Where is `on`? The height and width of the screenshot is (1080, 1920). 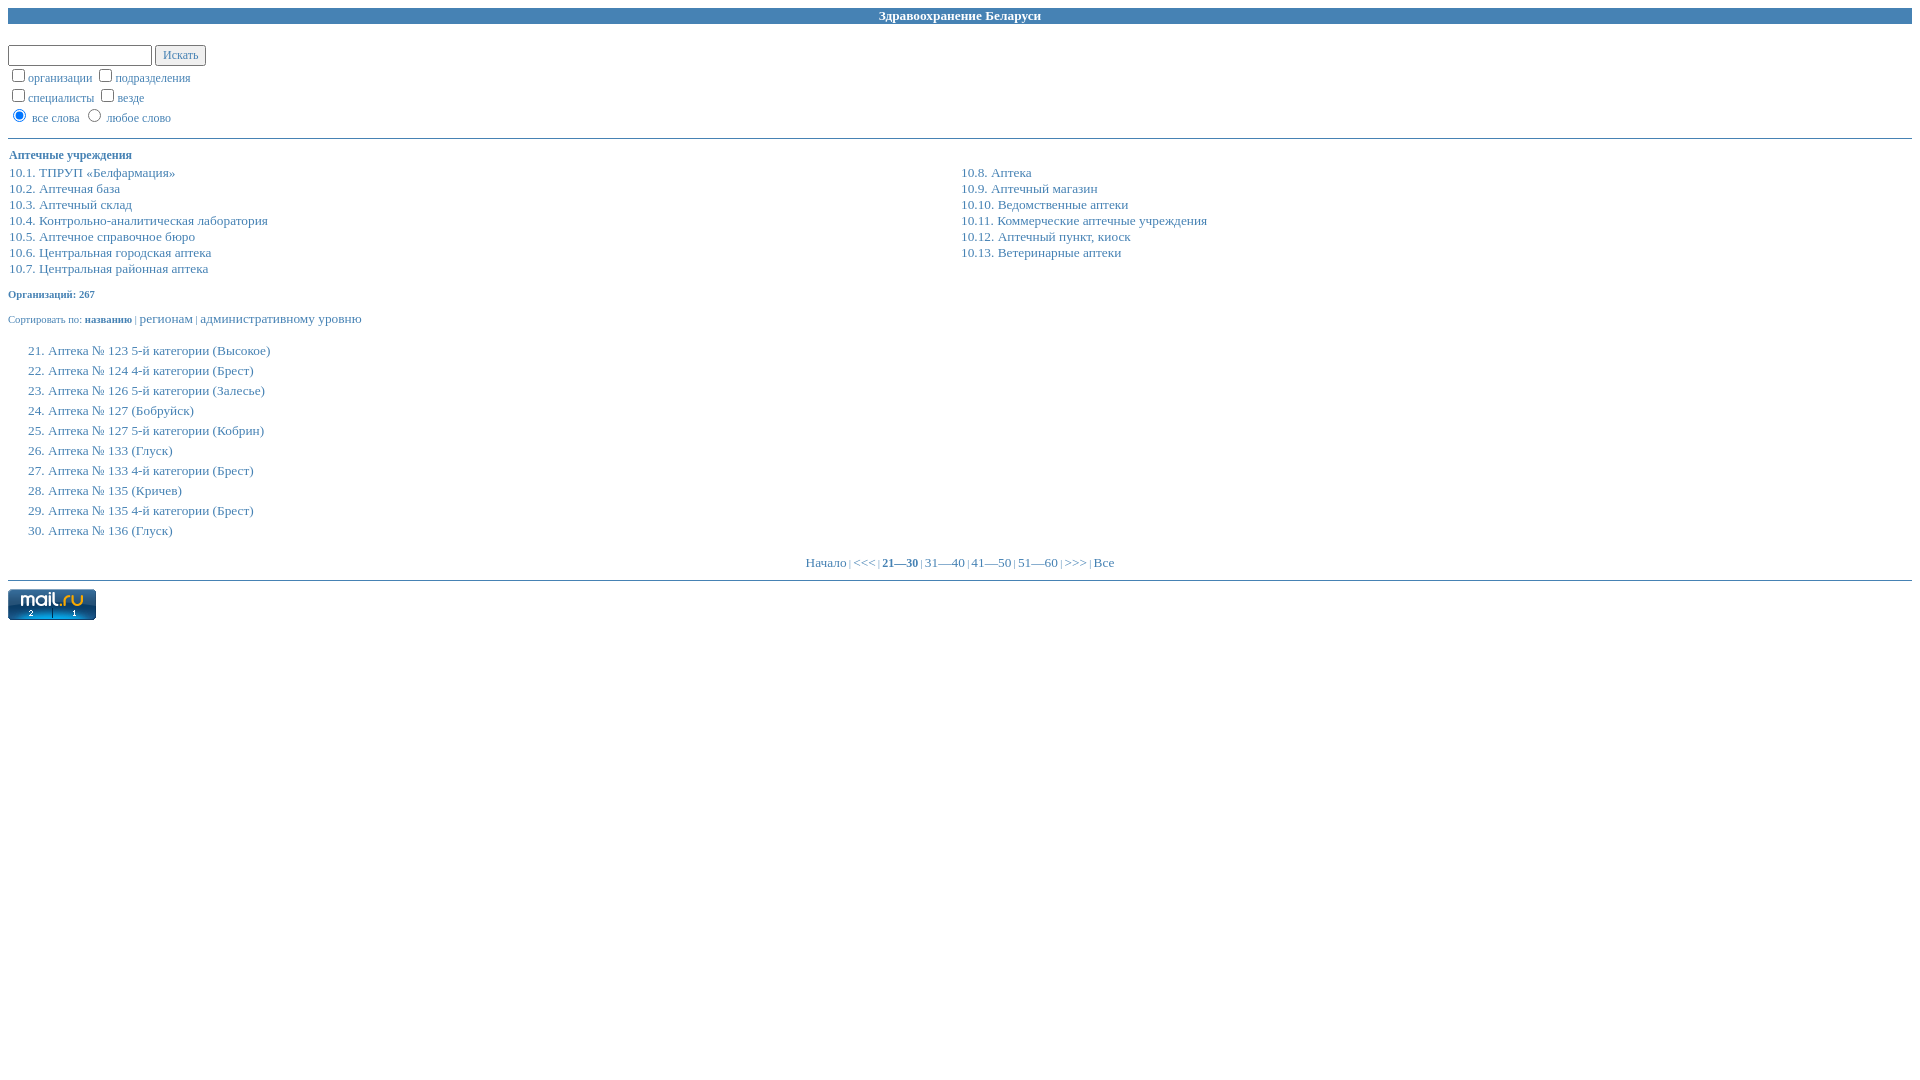 on is located at coordinates (108, 96).